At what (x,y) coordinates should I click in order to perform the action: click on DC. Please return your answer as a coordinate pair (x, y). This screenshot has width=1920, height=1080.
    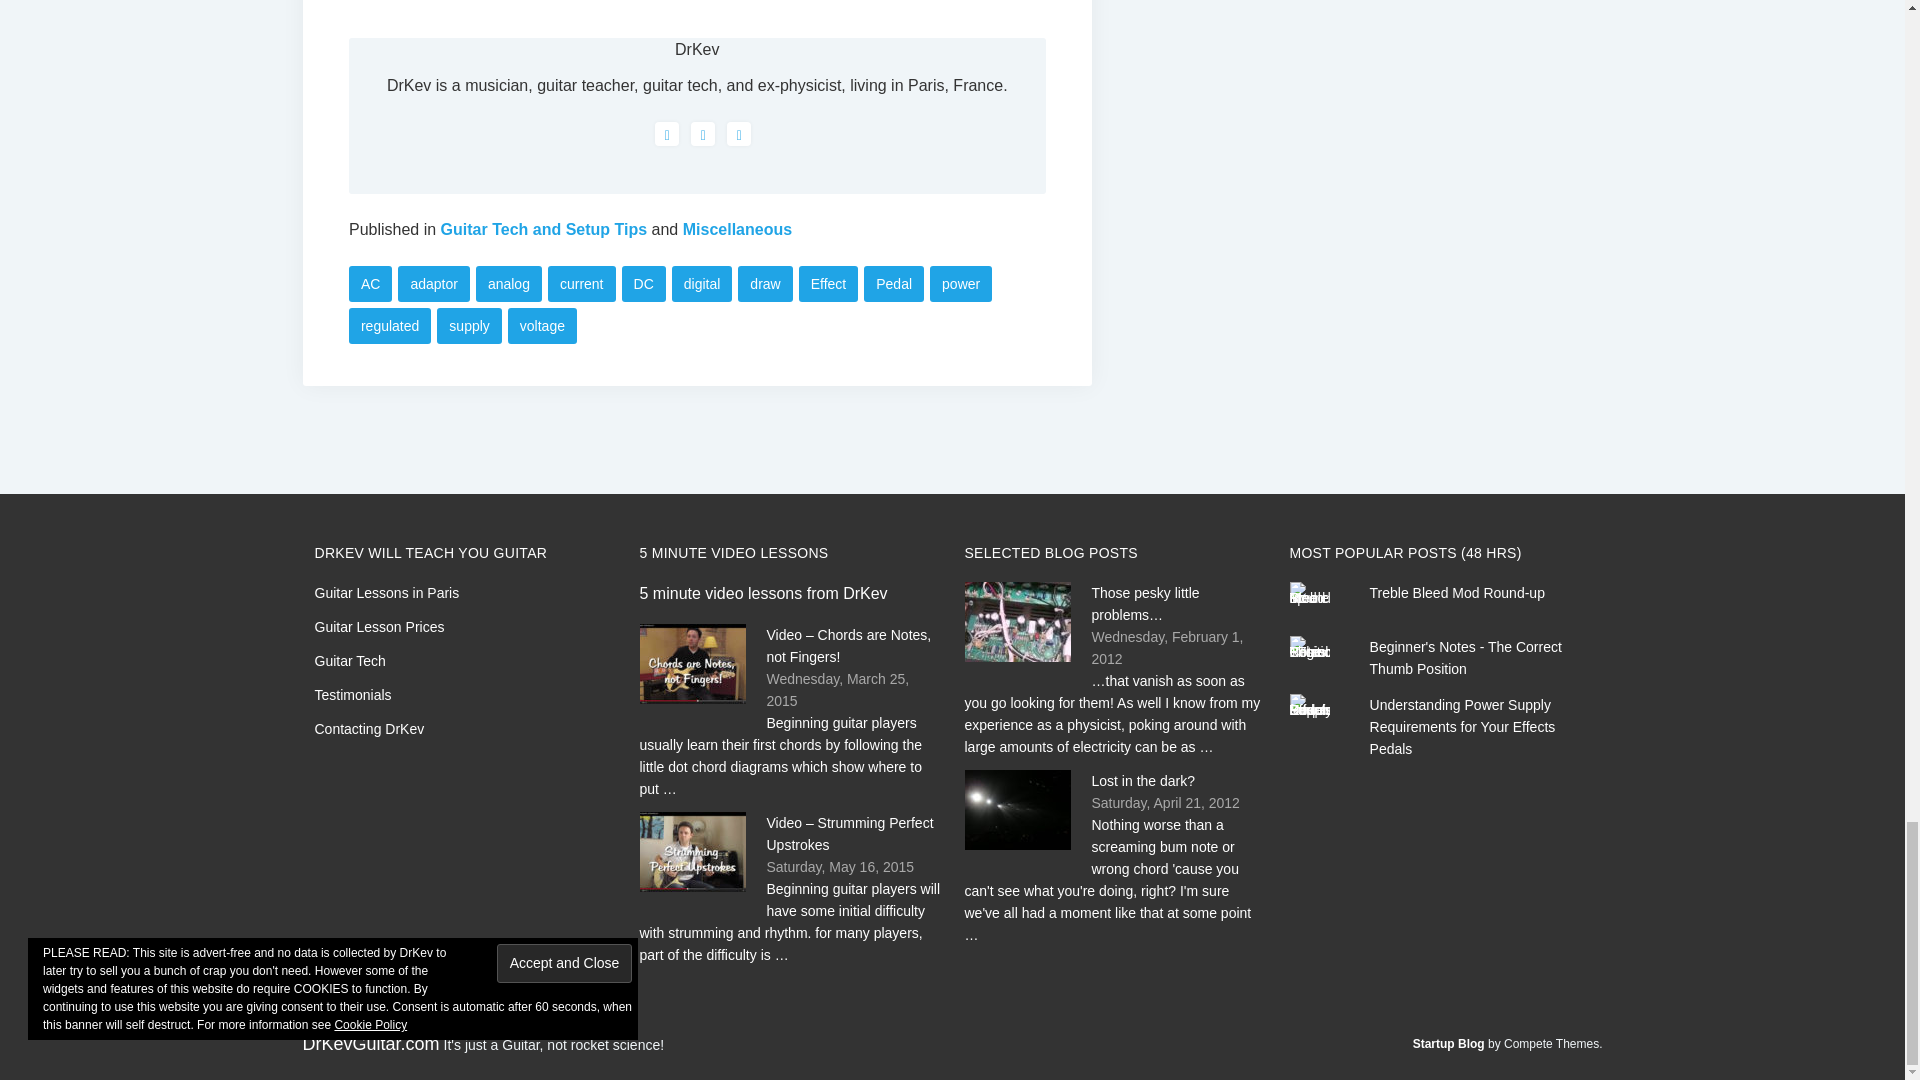
    Looking at the image, I should click on (644, 284).